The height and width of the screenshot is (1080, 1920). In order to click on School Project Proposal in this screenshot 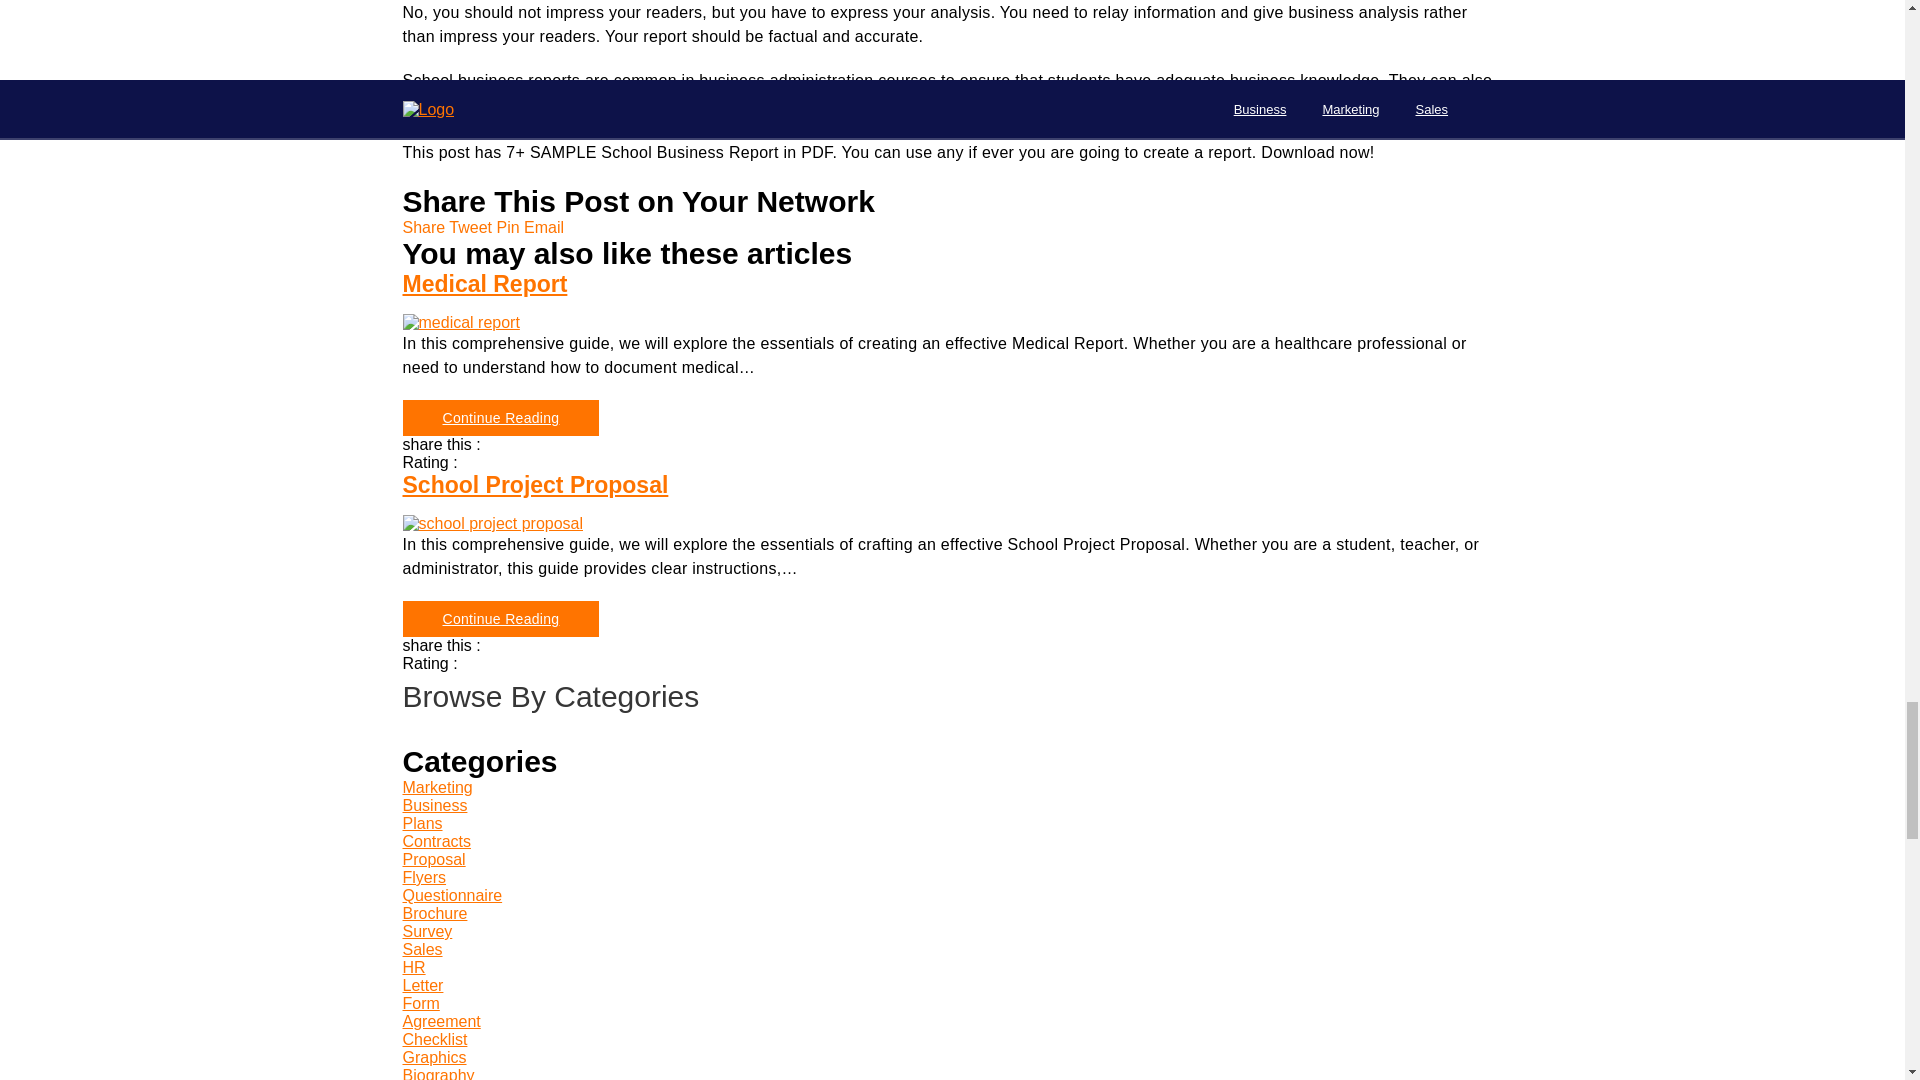, I will do `click(951, 484)`.